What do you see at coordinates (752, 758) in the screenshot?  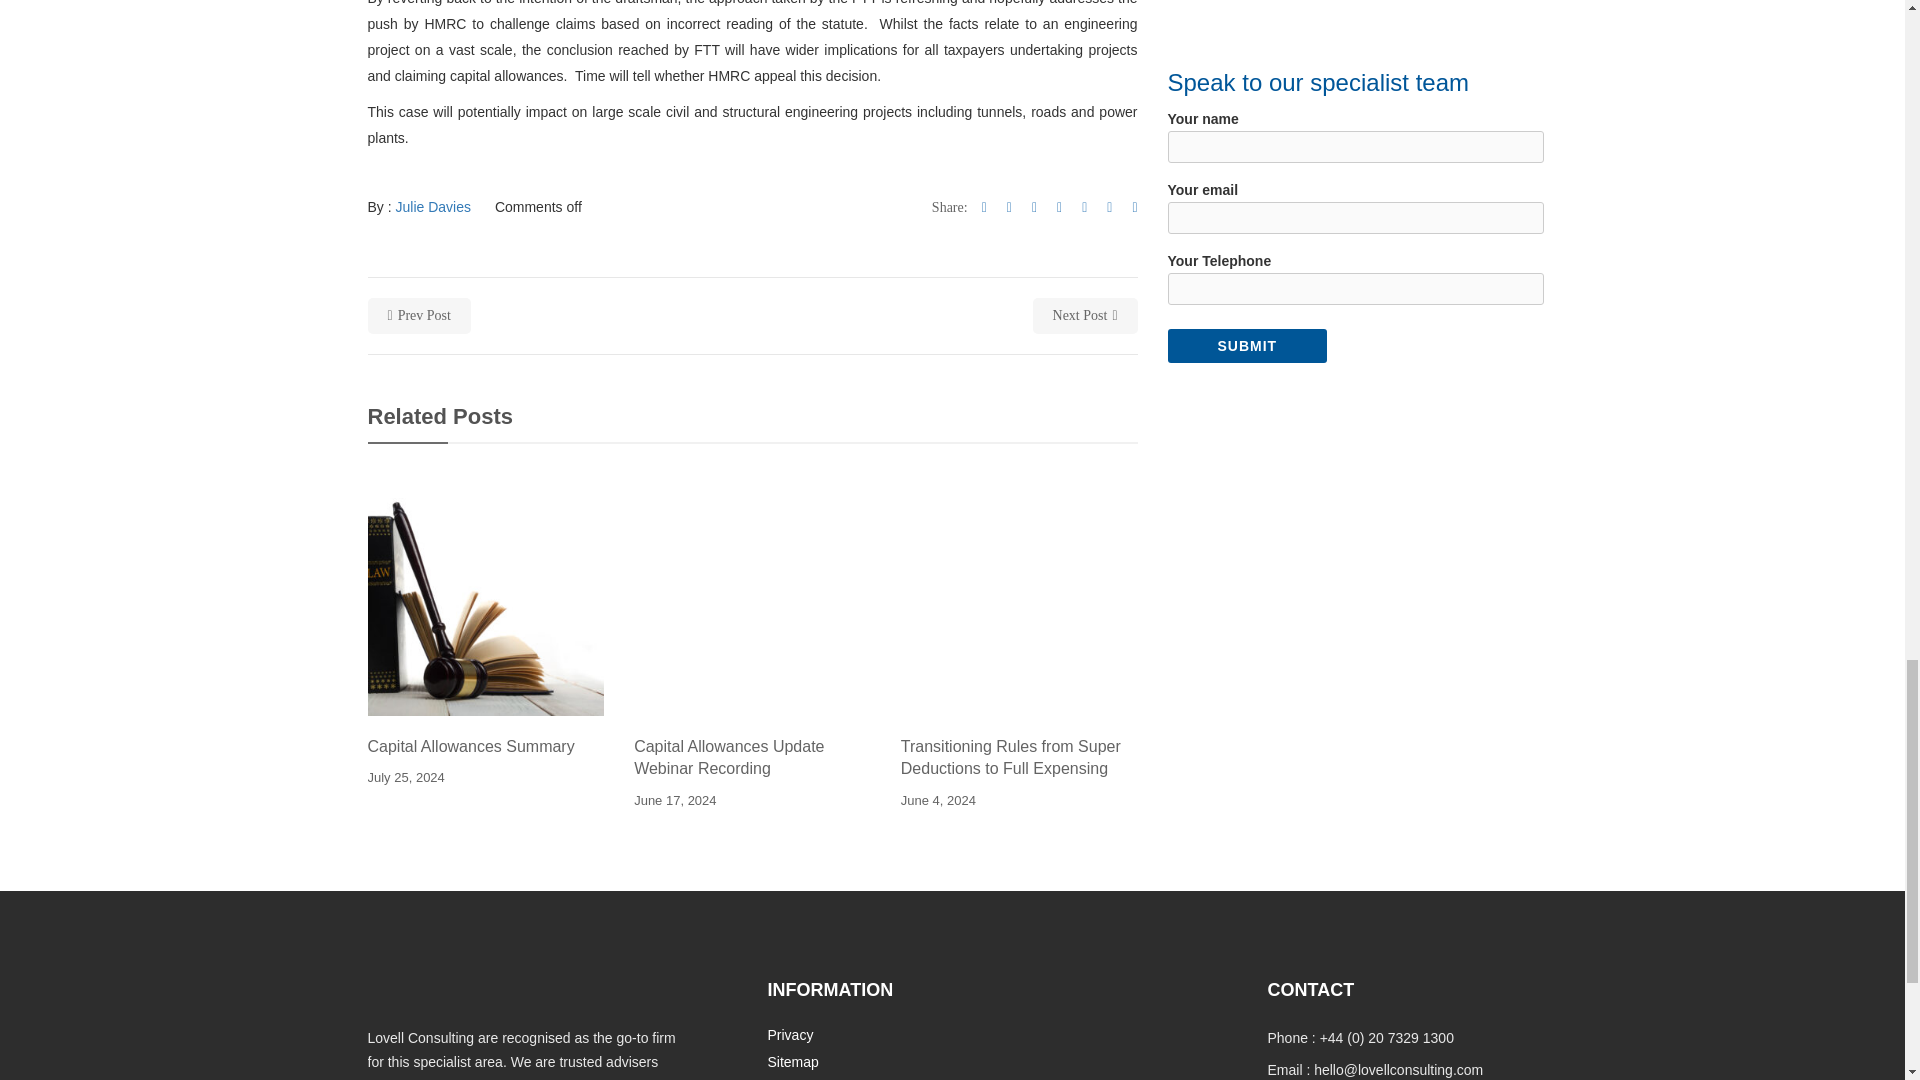 I see `Capital Allowances Update Webinar Recording` at bounding box center [752, 758].